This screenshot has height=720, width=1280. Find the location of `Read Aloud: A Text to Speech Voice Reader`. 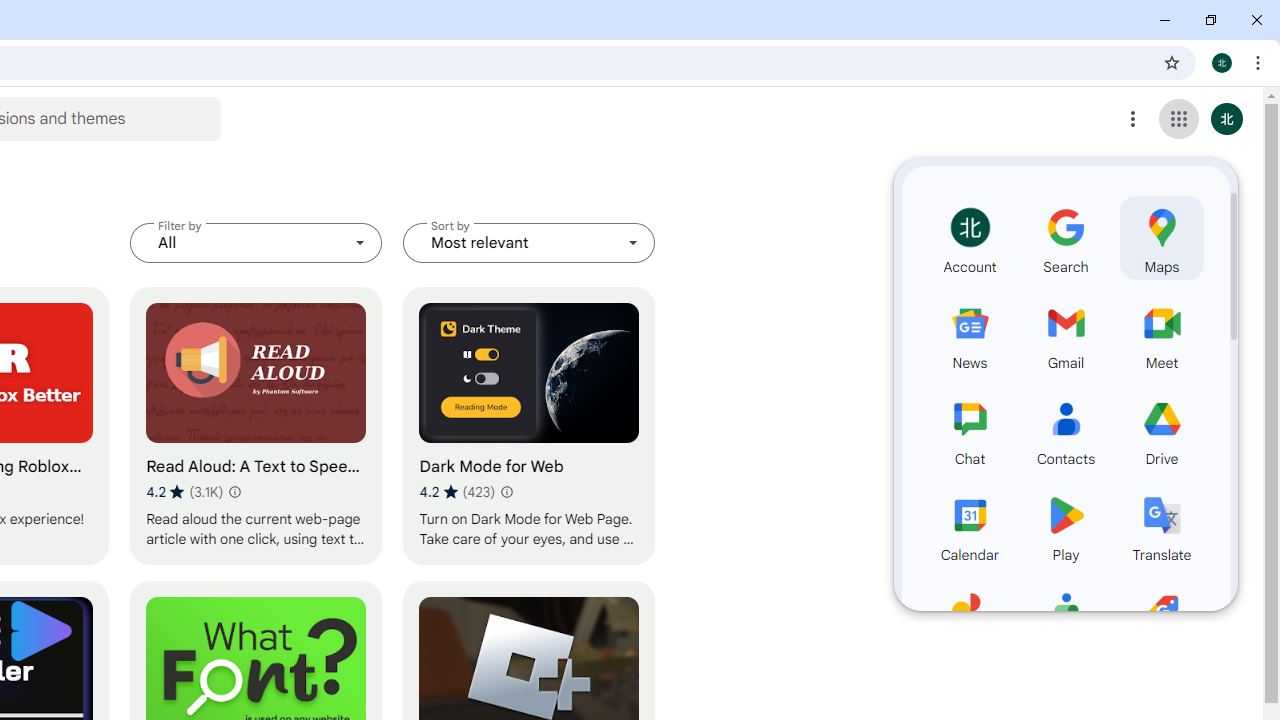

Read Aloud: A Text to Speech Voice Reader is located at coordinates (256, 426).